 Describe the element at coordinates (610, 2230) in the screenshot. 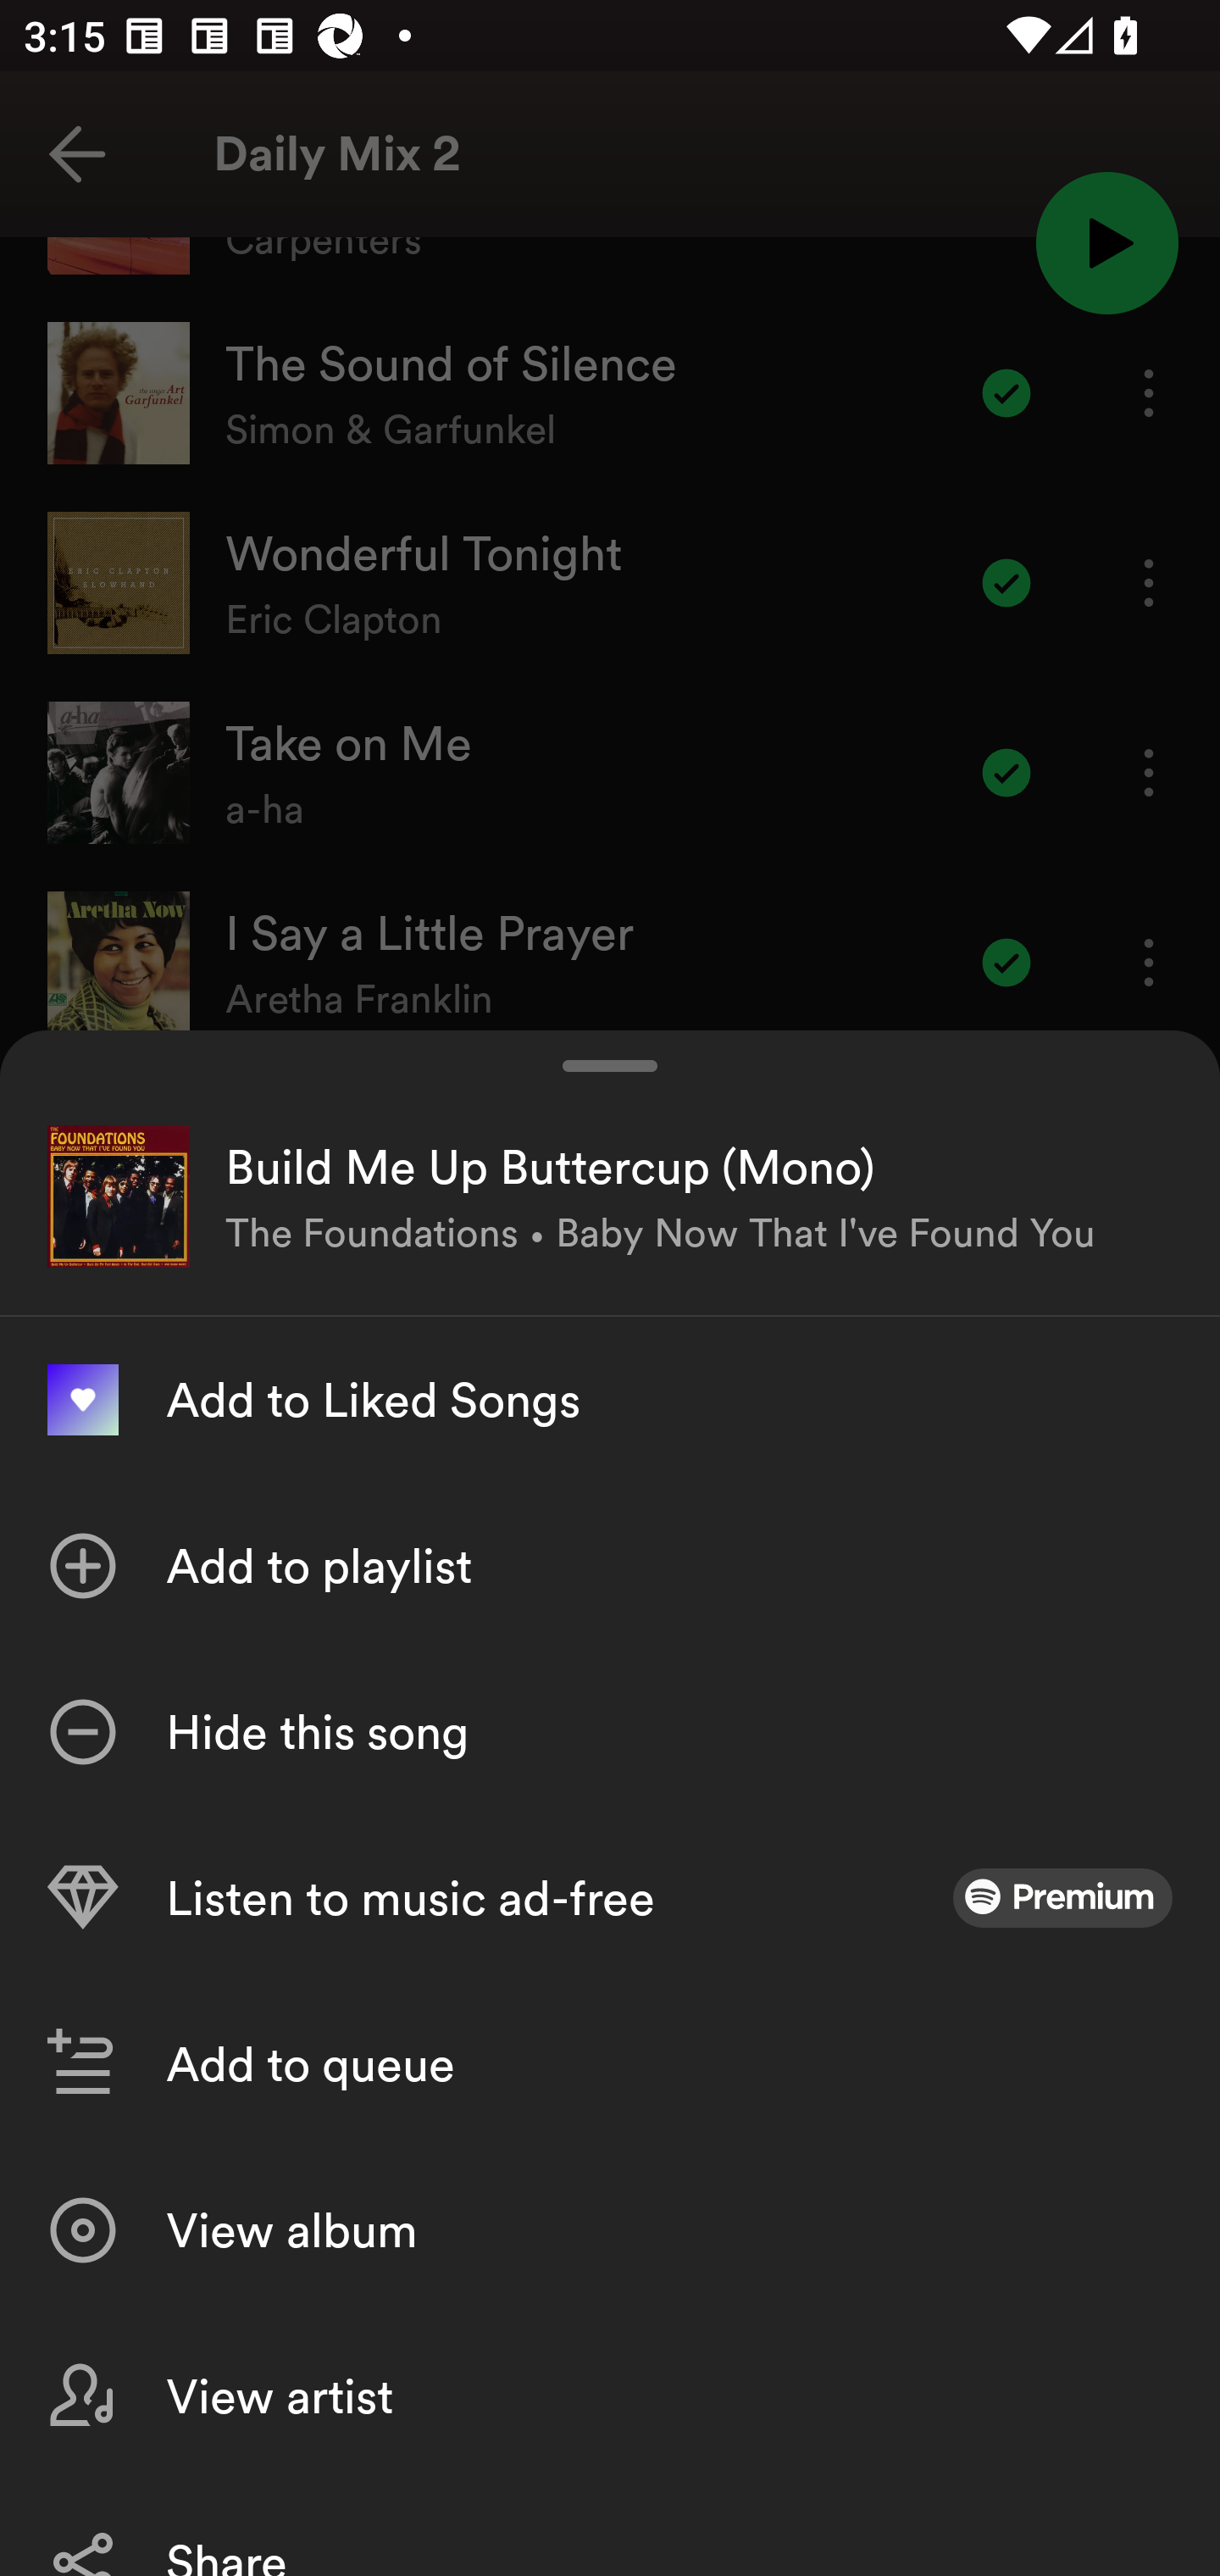

I see `View album` at that location.